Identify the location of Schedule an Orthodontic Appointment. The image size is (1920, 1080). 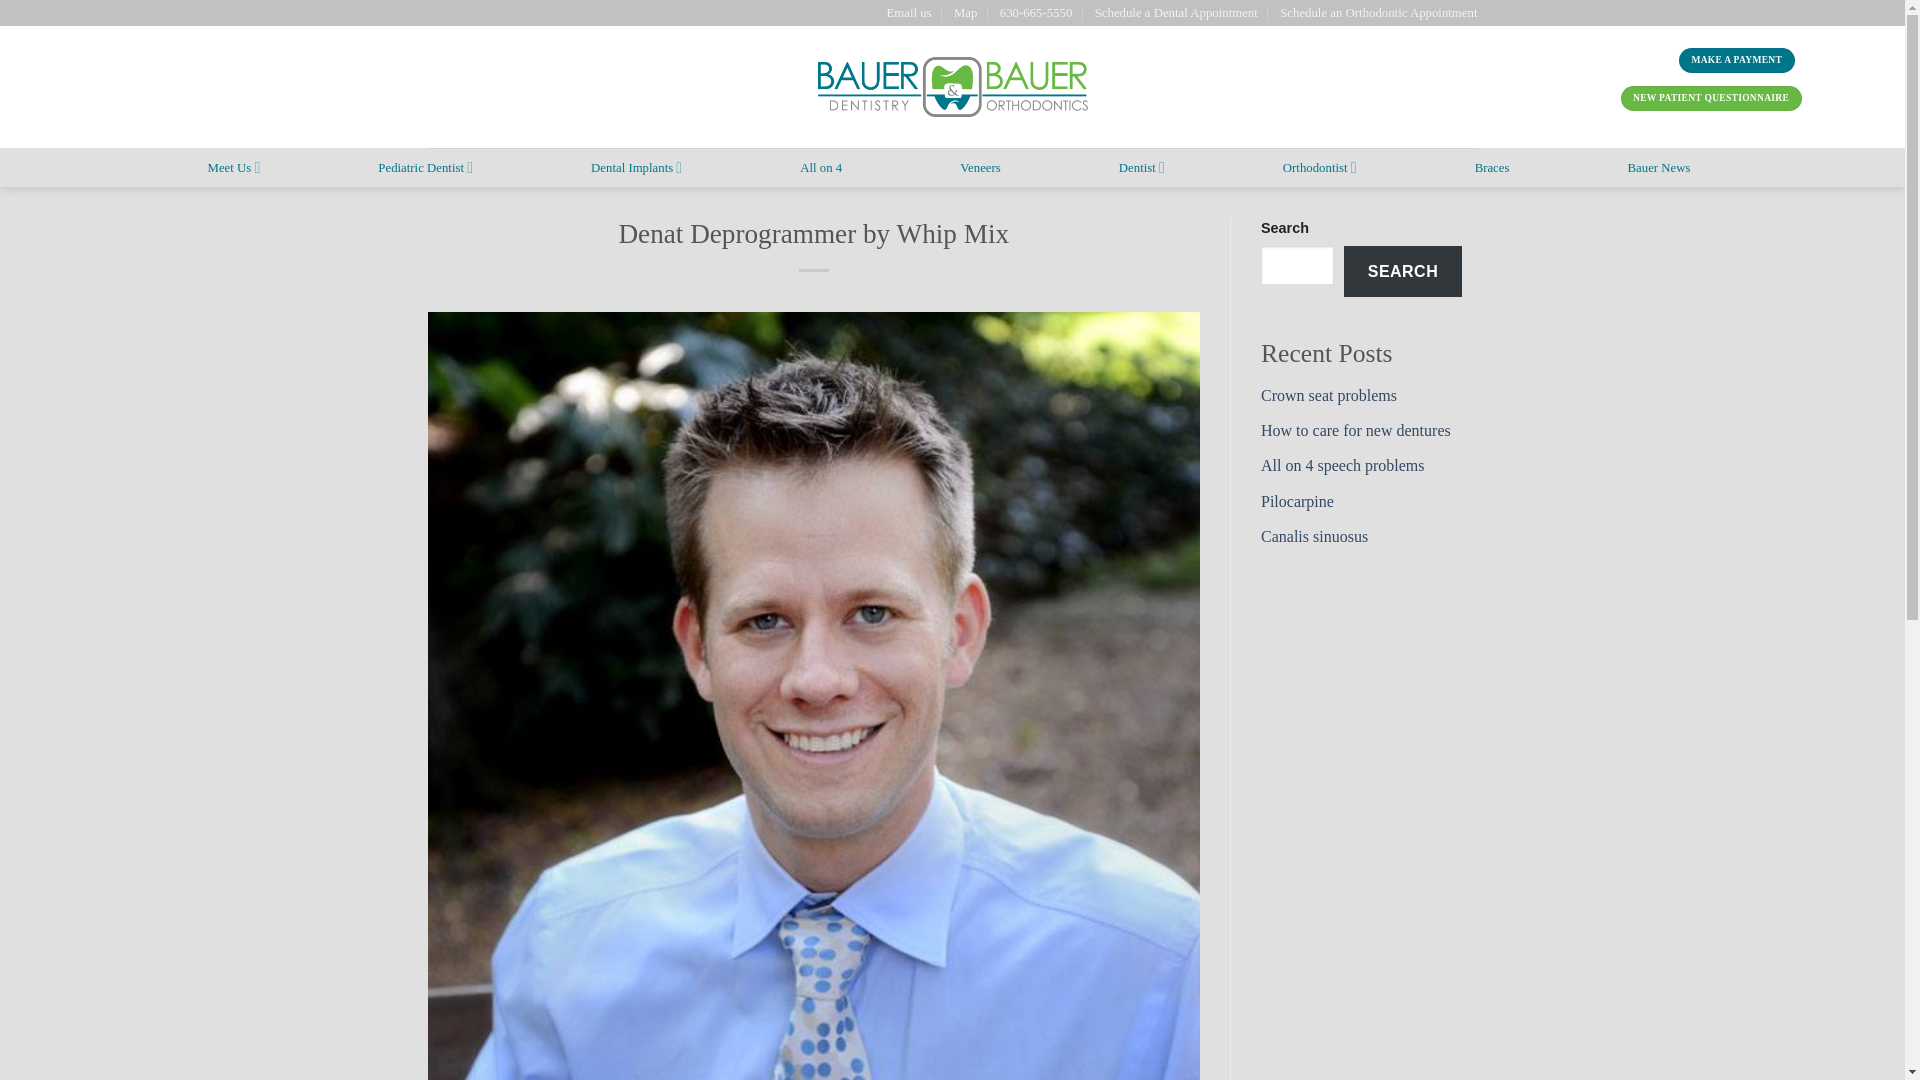
(1378, 12).